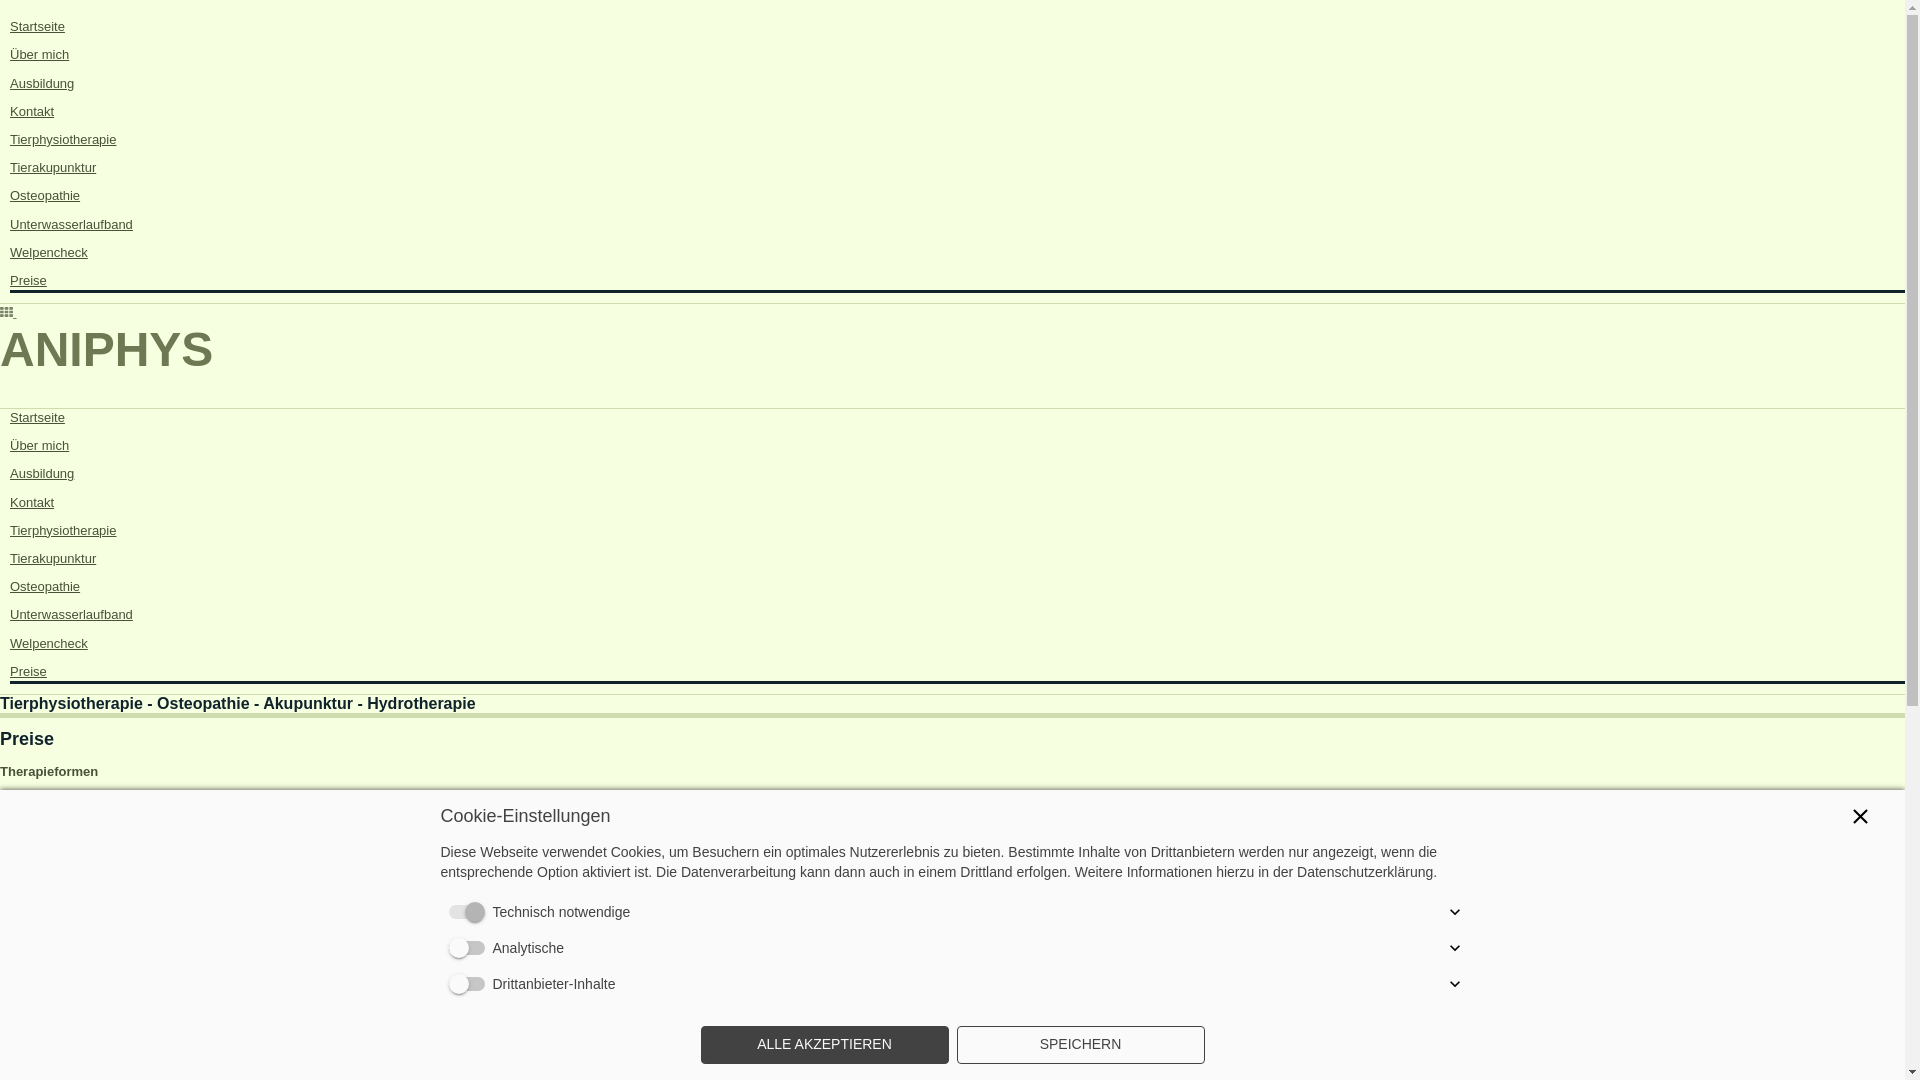 The height and width of the screenshot is (1080, 1920). What do you see at coordinates (8, 312) in the screenshot?
I see ` ` at bounding box center [8, 312].